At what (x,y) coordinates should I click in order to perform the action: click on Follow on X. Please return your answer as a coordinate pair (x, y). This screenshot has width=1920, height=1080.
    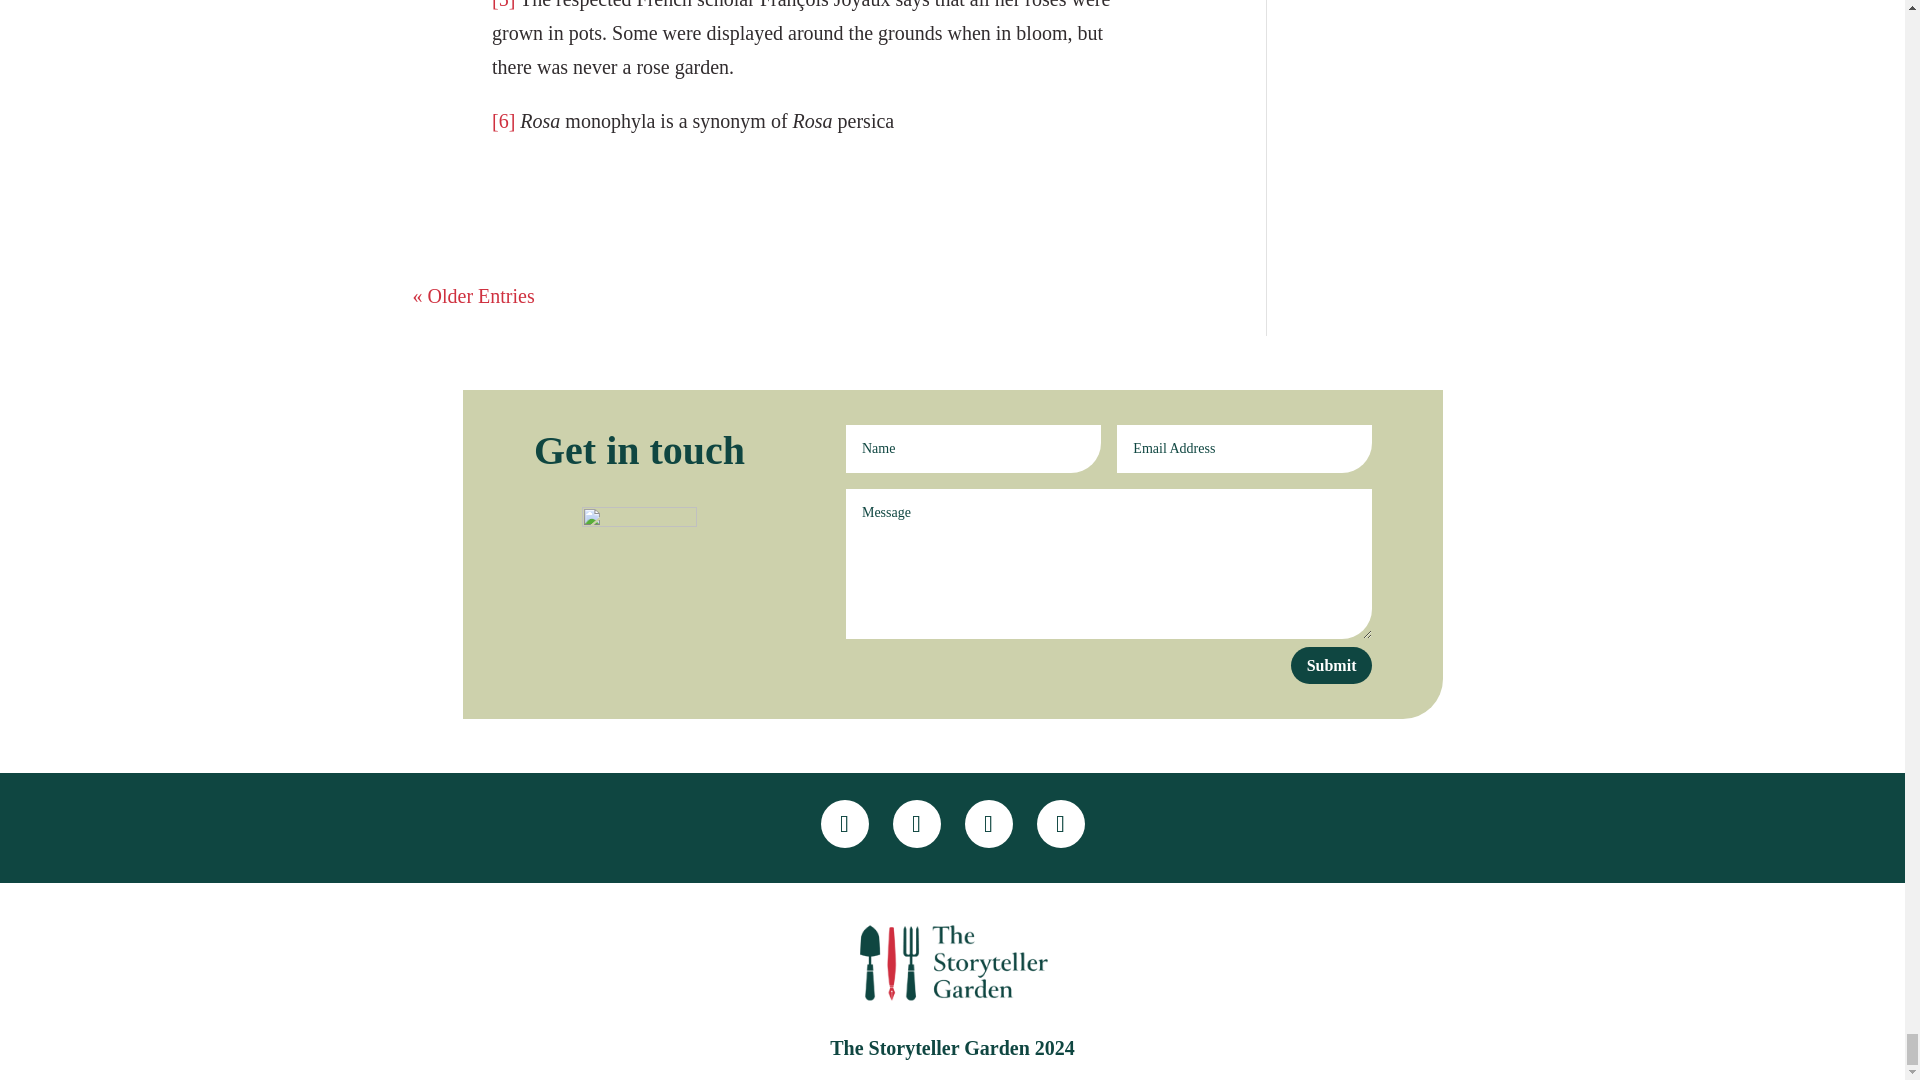
    Looking at the image, I should click on (916, 824).